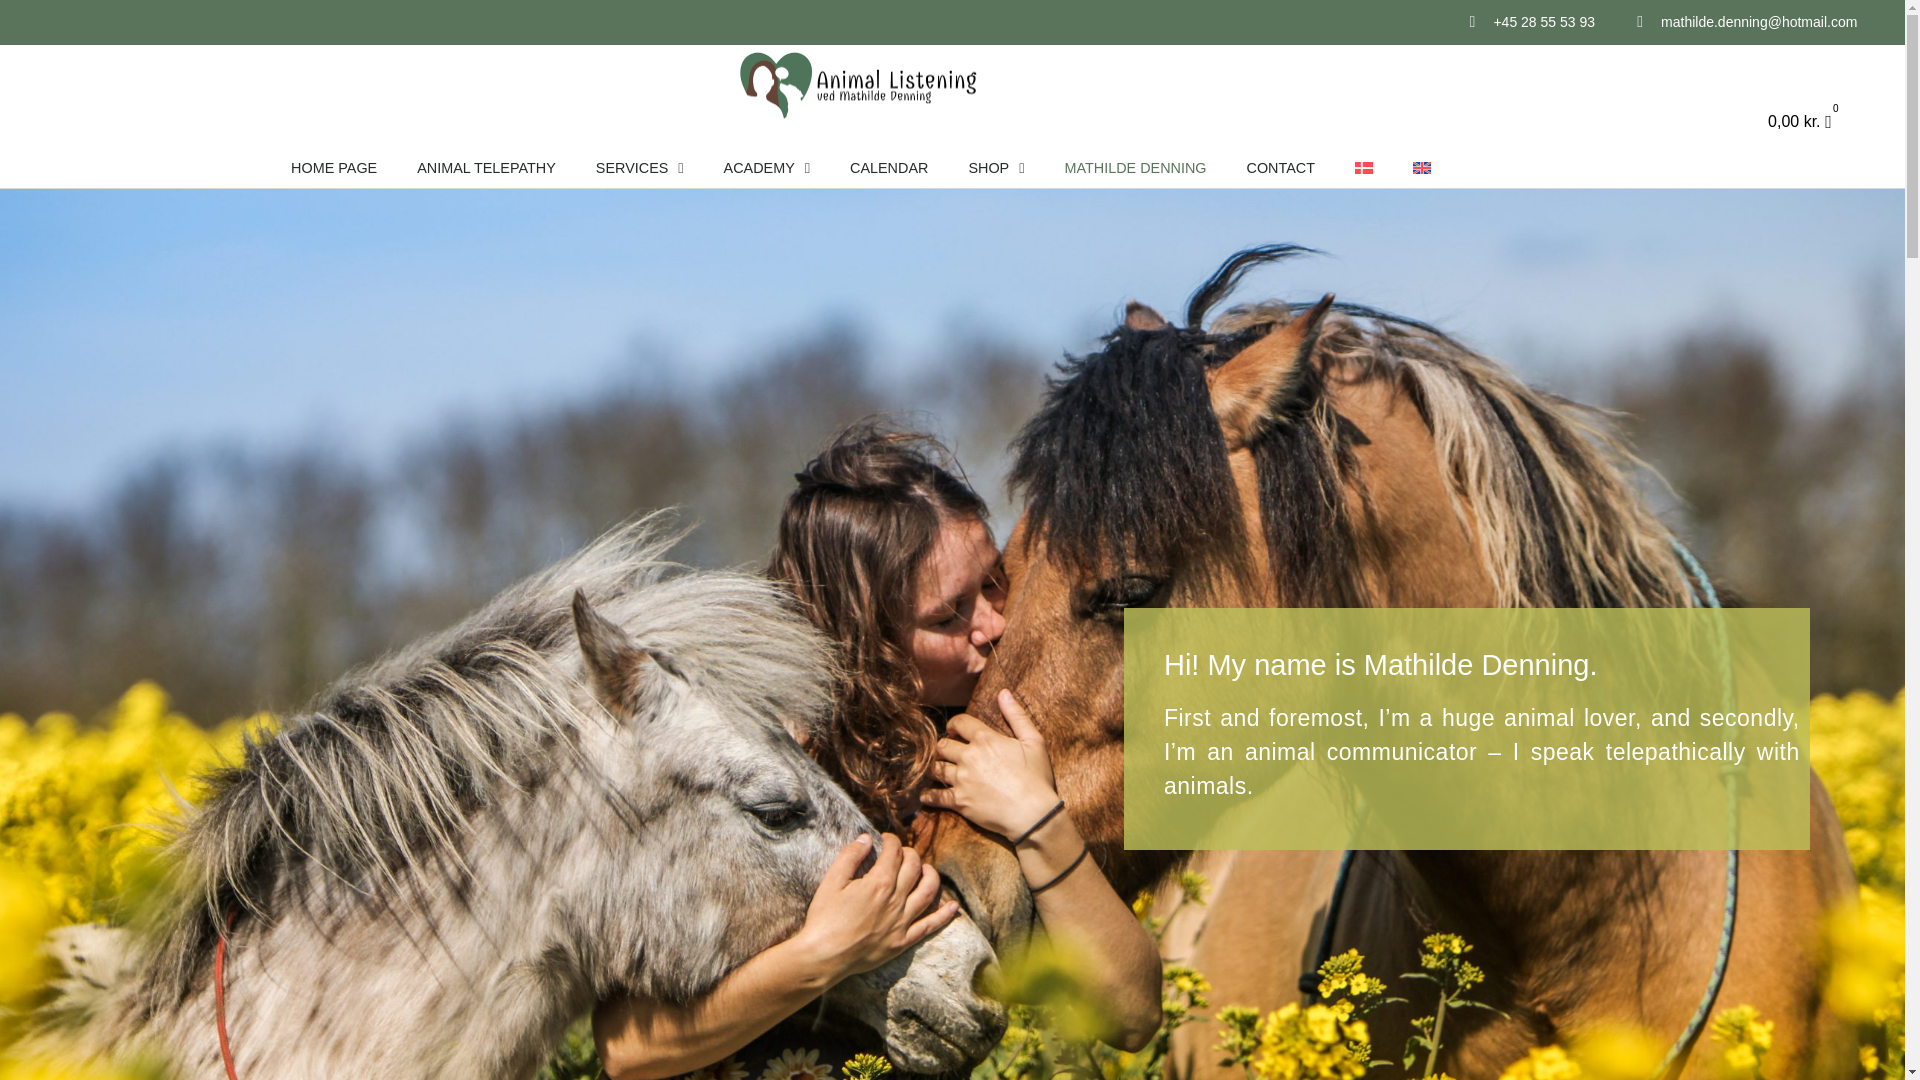 This screenshot has height=1080, width=1920. Describe the element at coordinates (888, 167) in the screenshot. I see `CALENDAR` at that location.